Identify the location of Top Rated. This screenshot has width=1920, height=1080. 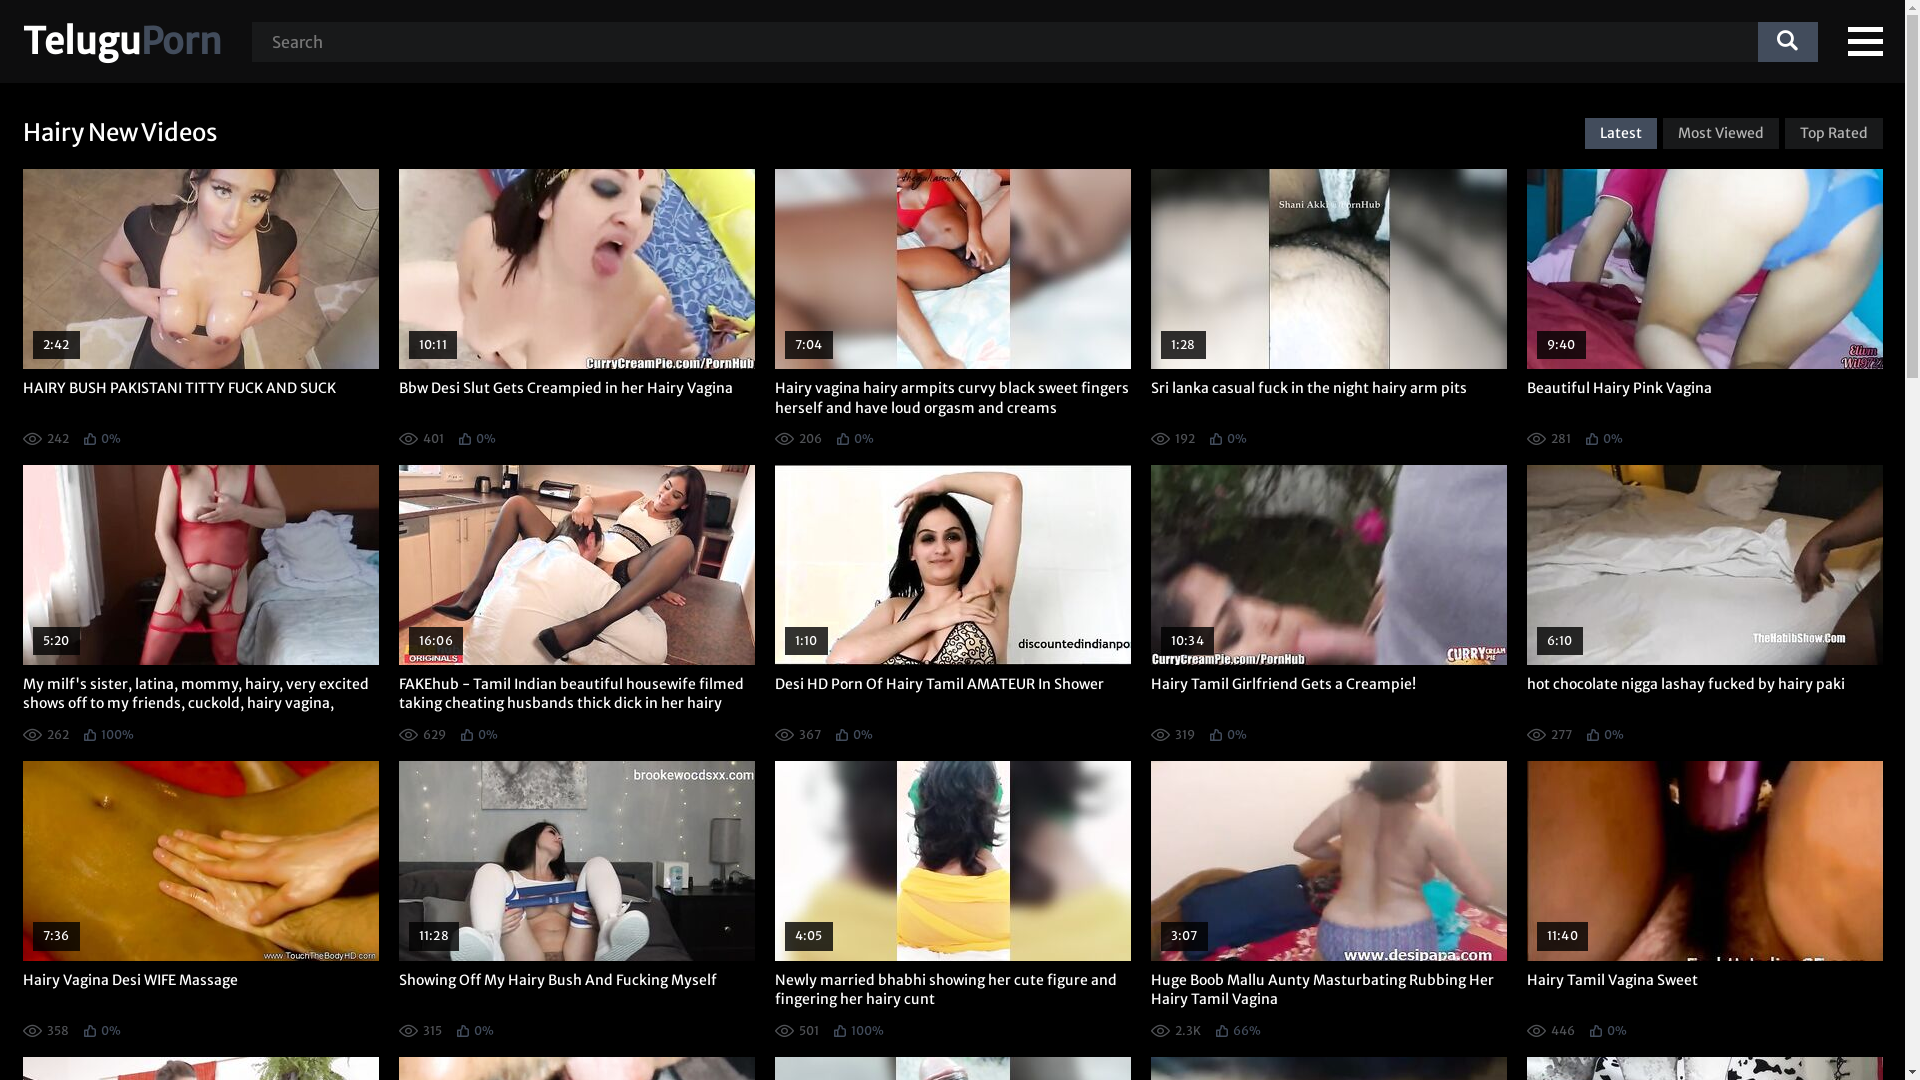
(1833, 134).